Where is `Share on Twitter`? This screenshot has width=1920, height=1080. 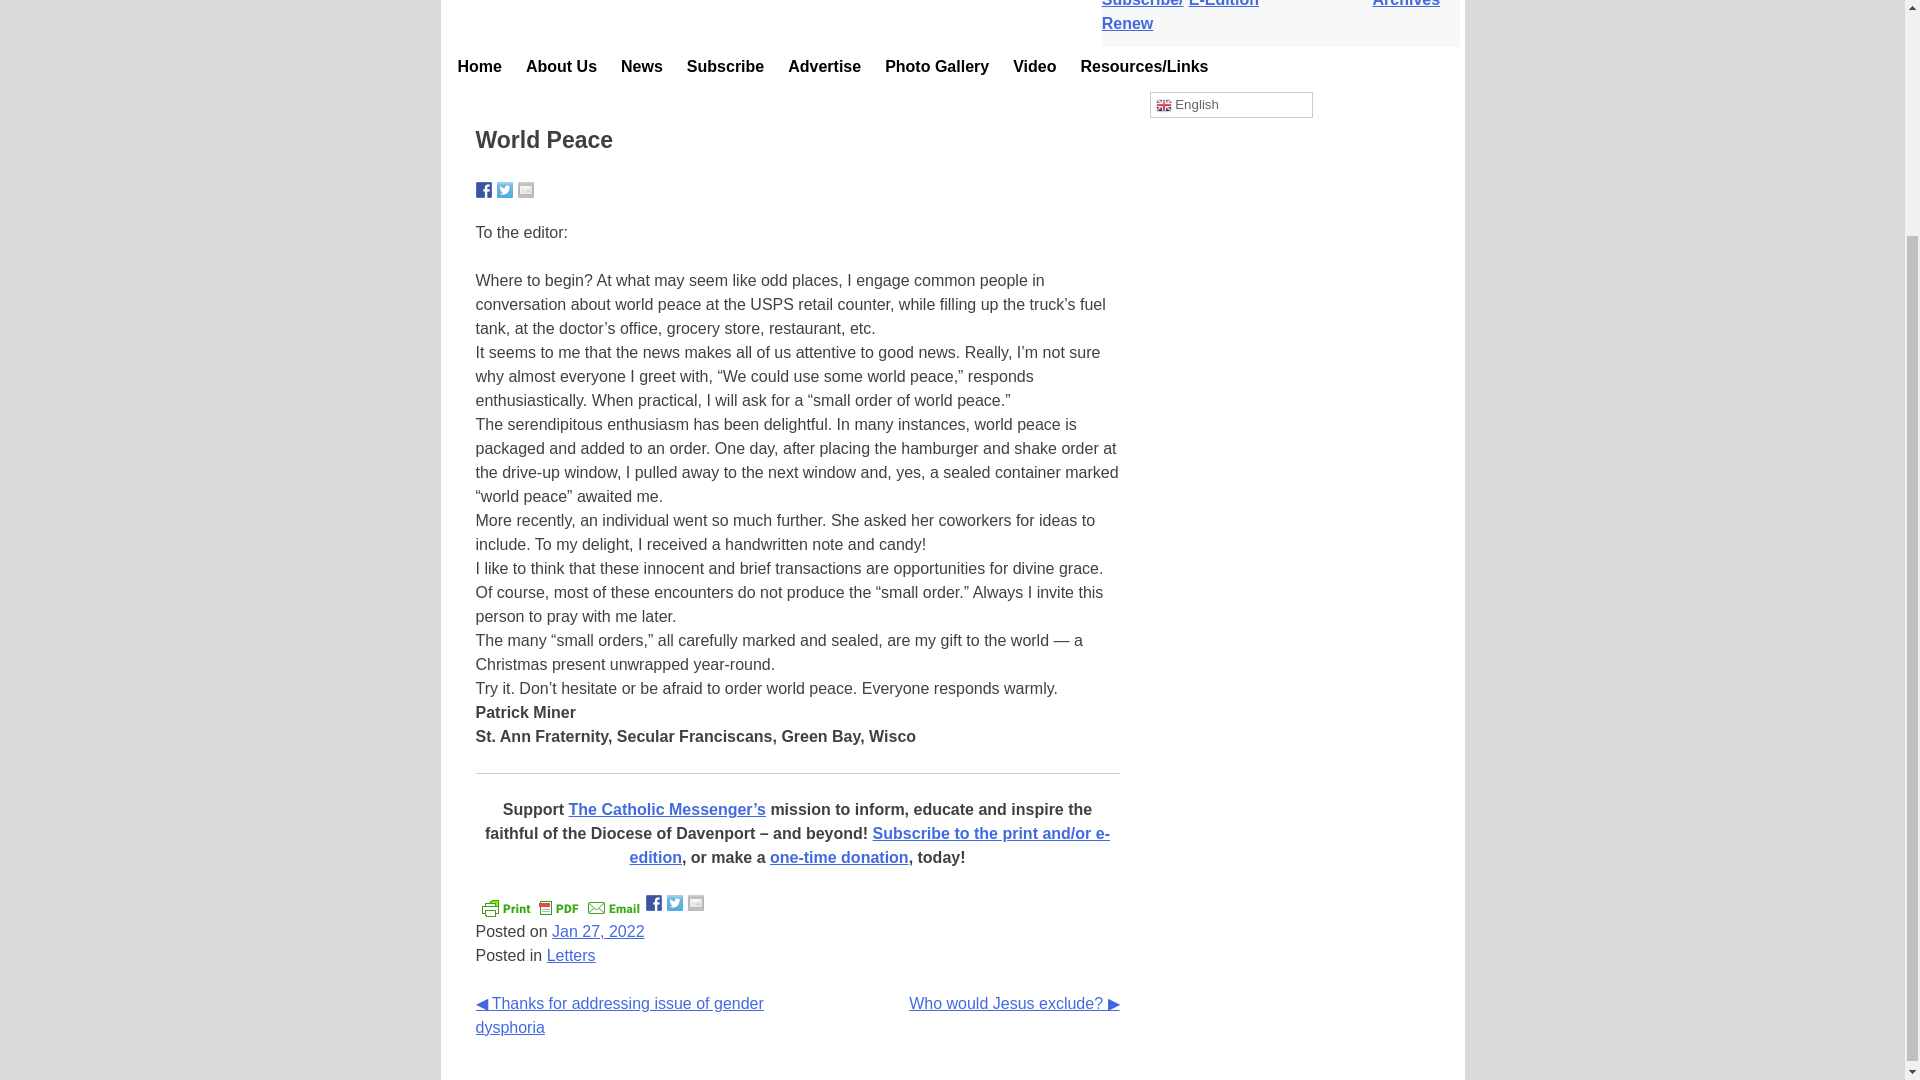
Share on Twitter is located at coordinates (674, 903).